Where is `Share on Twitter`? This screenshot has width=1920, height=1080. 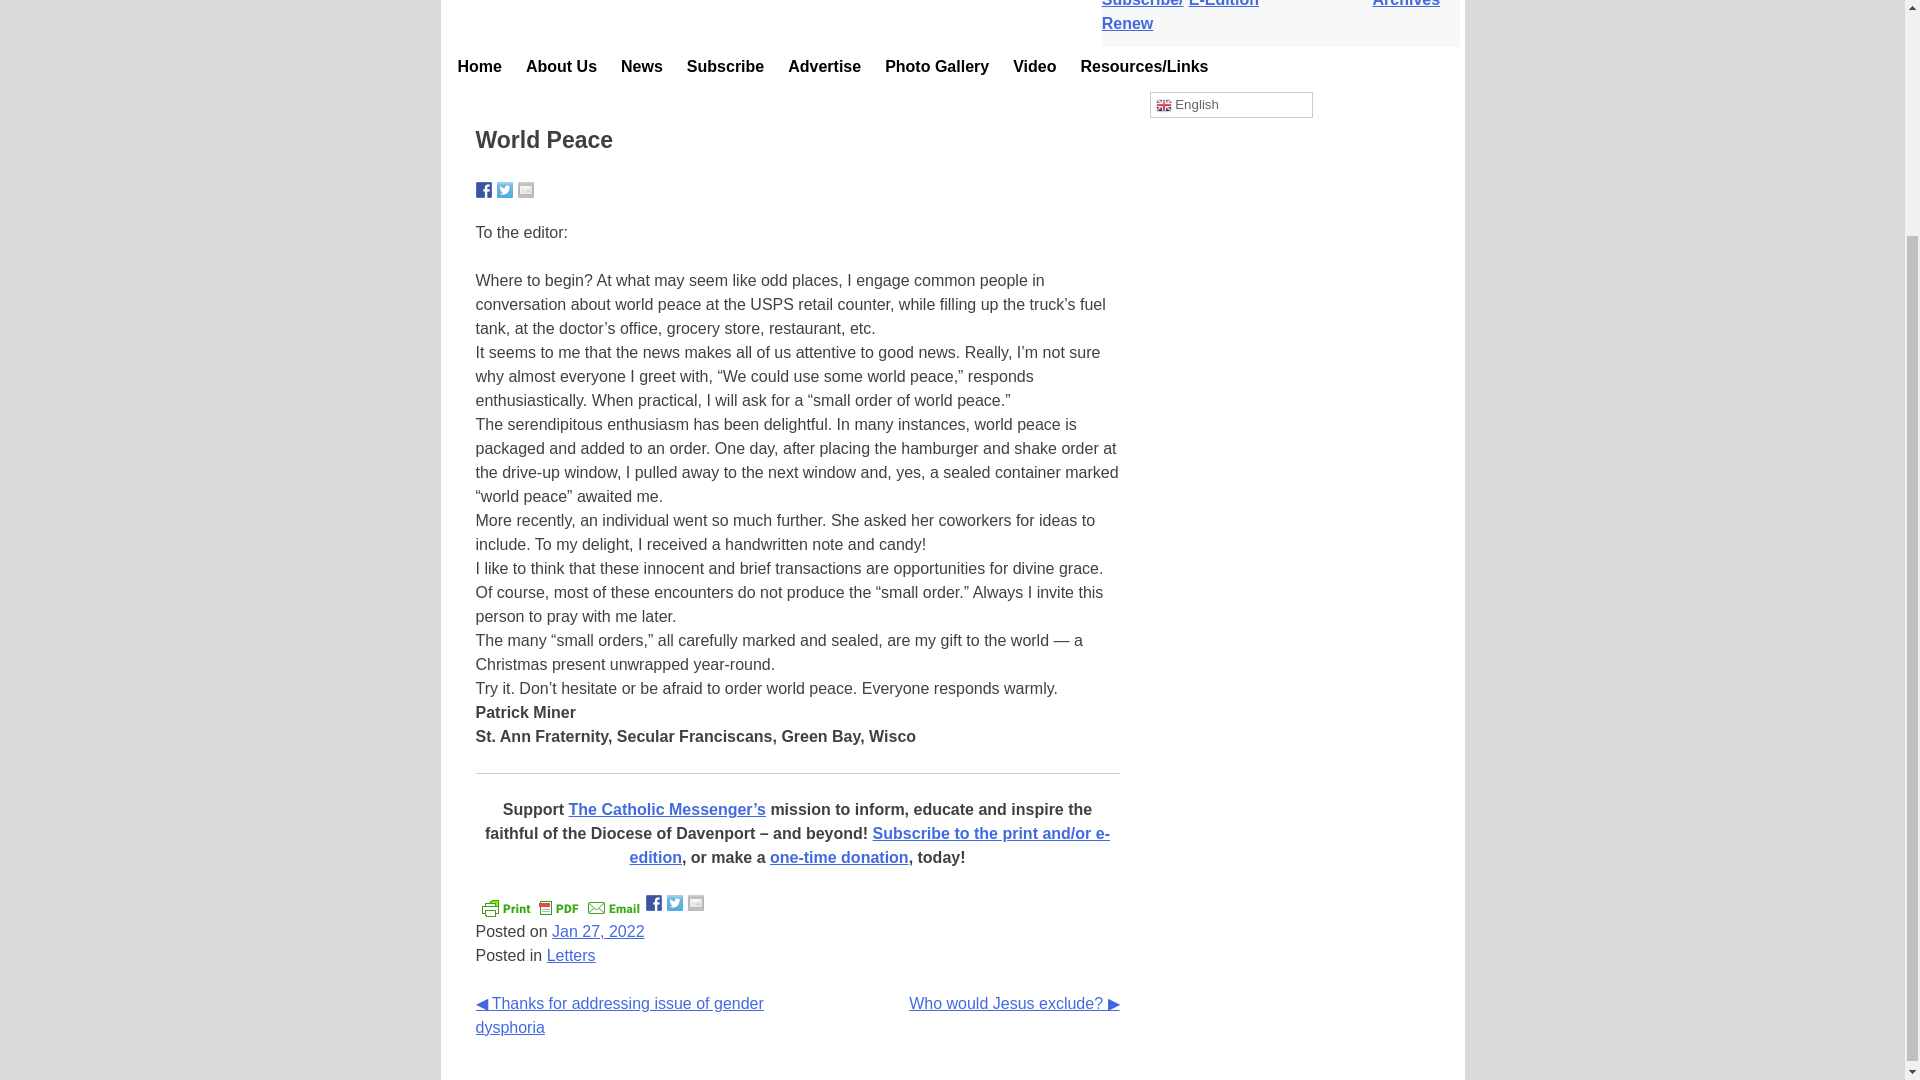
Share on Twitter is located at coordinates (674, 903).